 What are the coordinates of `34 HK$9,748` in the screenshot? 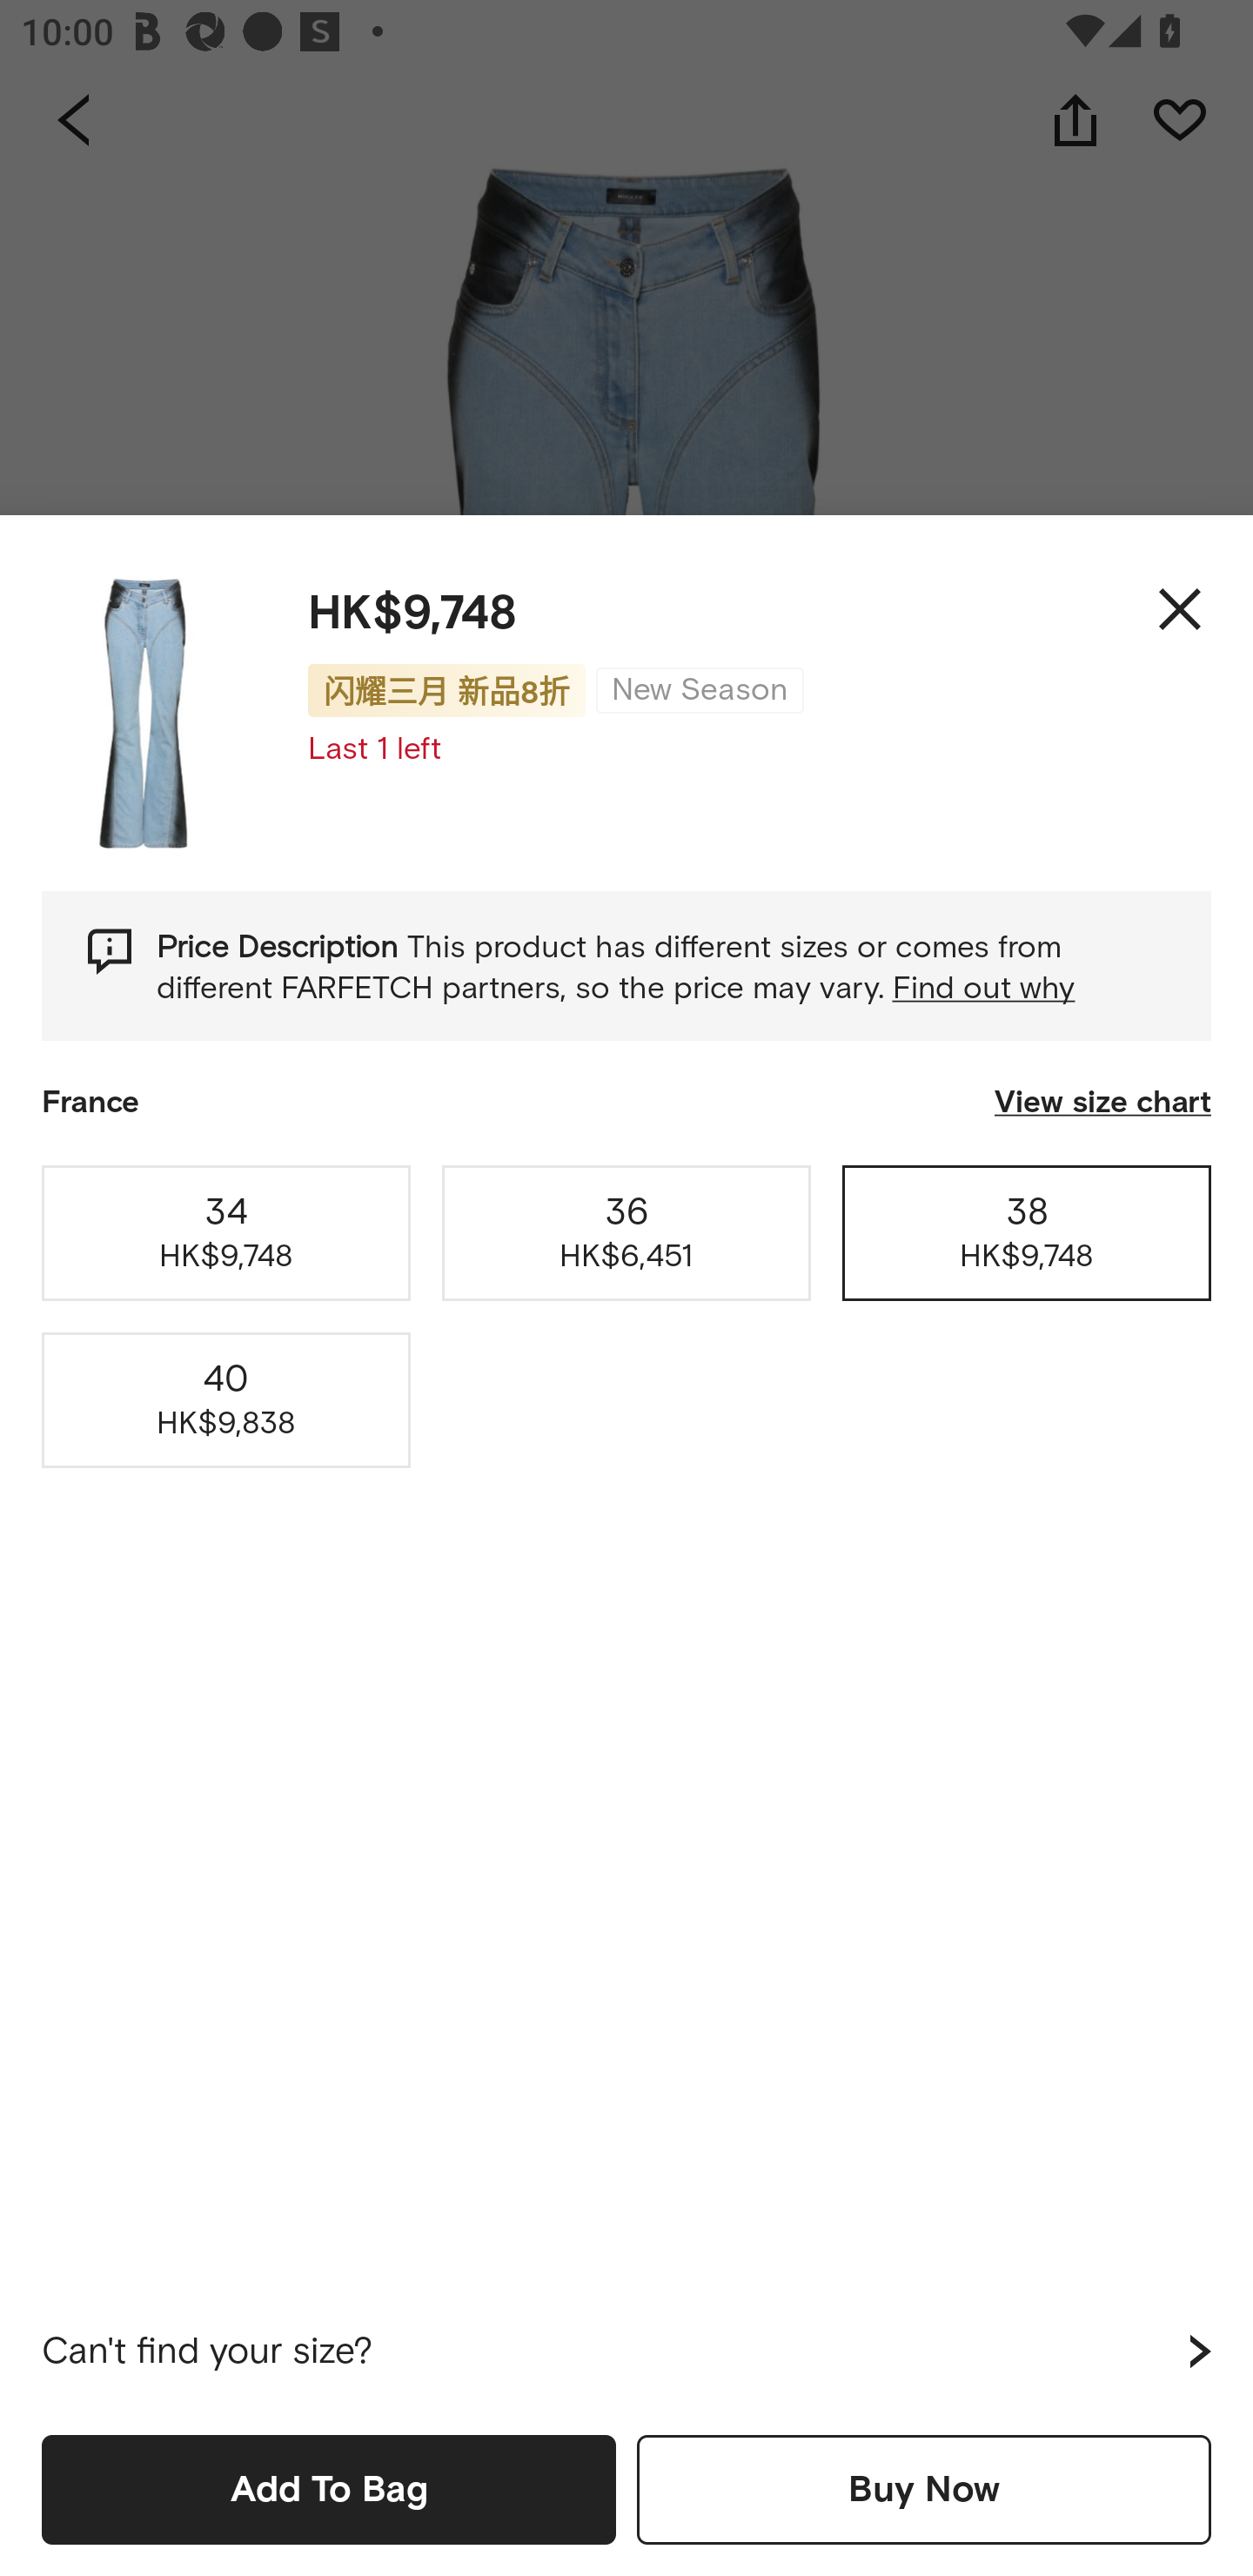 It's located at (226, 1232).